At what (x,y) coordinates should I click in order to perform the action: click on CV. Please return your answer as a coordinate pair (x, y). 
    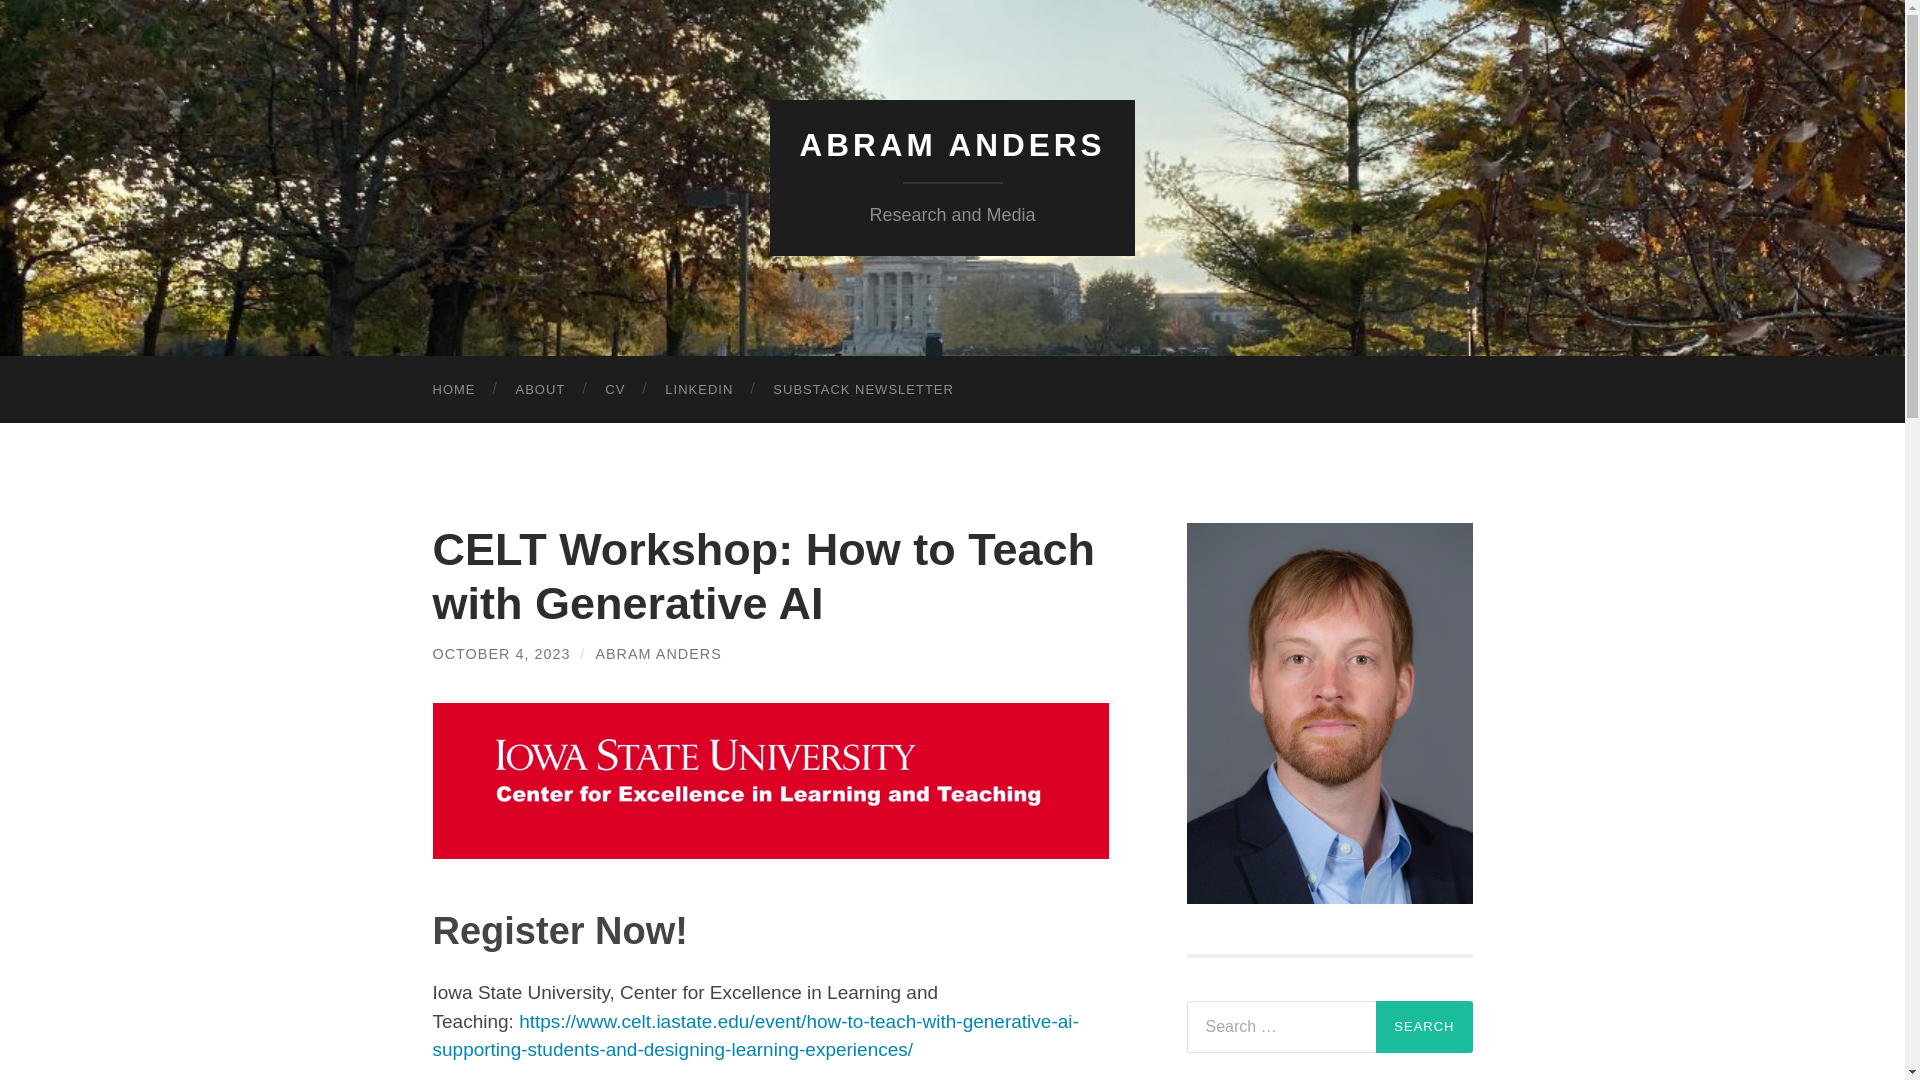
    Looking at the image, I should click on (615, 390).